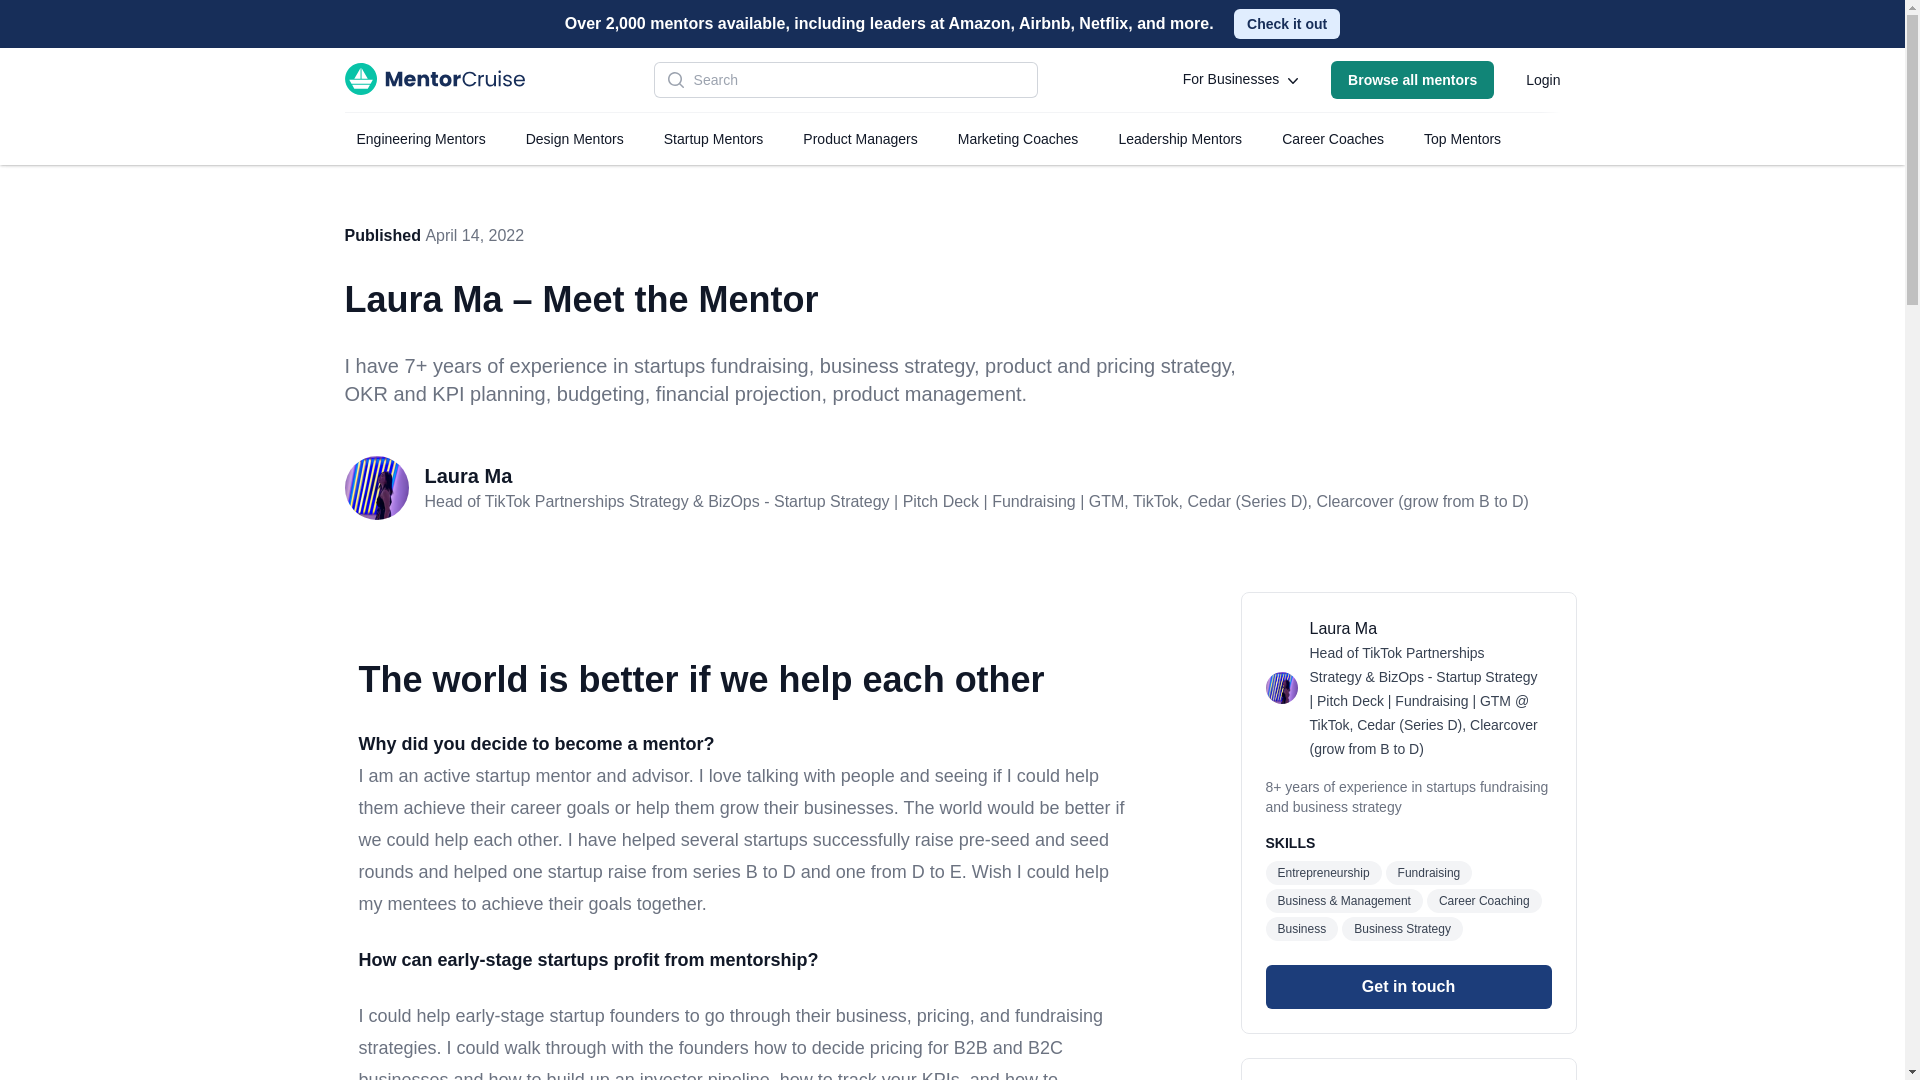 This screenshot has width=1920, height=1080. Describe the element at coordinates (1018, 138) in the screenshot. I see `Marketing Coaches` at that location.